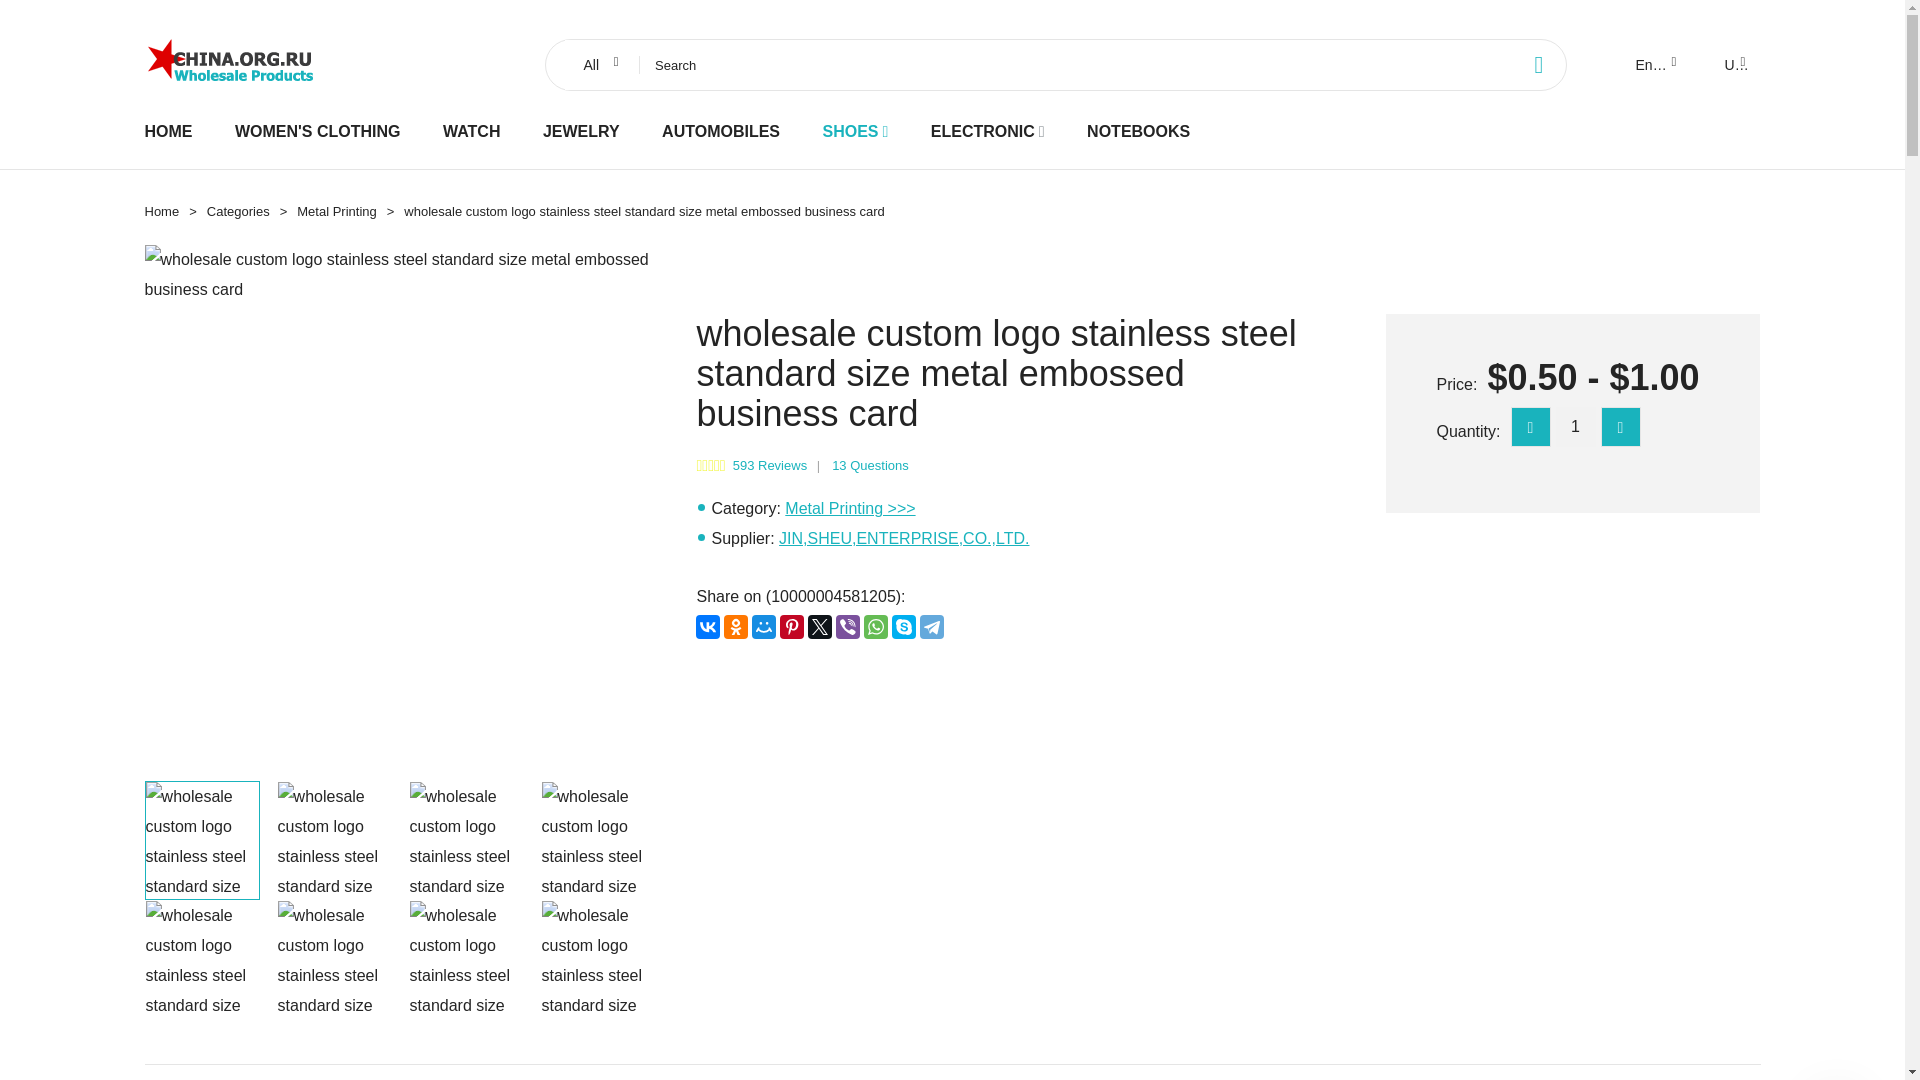 This screenshot has height=1080, width=1920. I want to click on USD, so click(1733, 64).